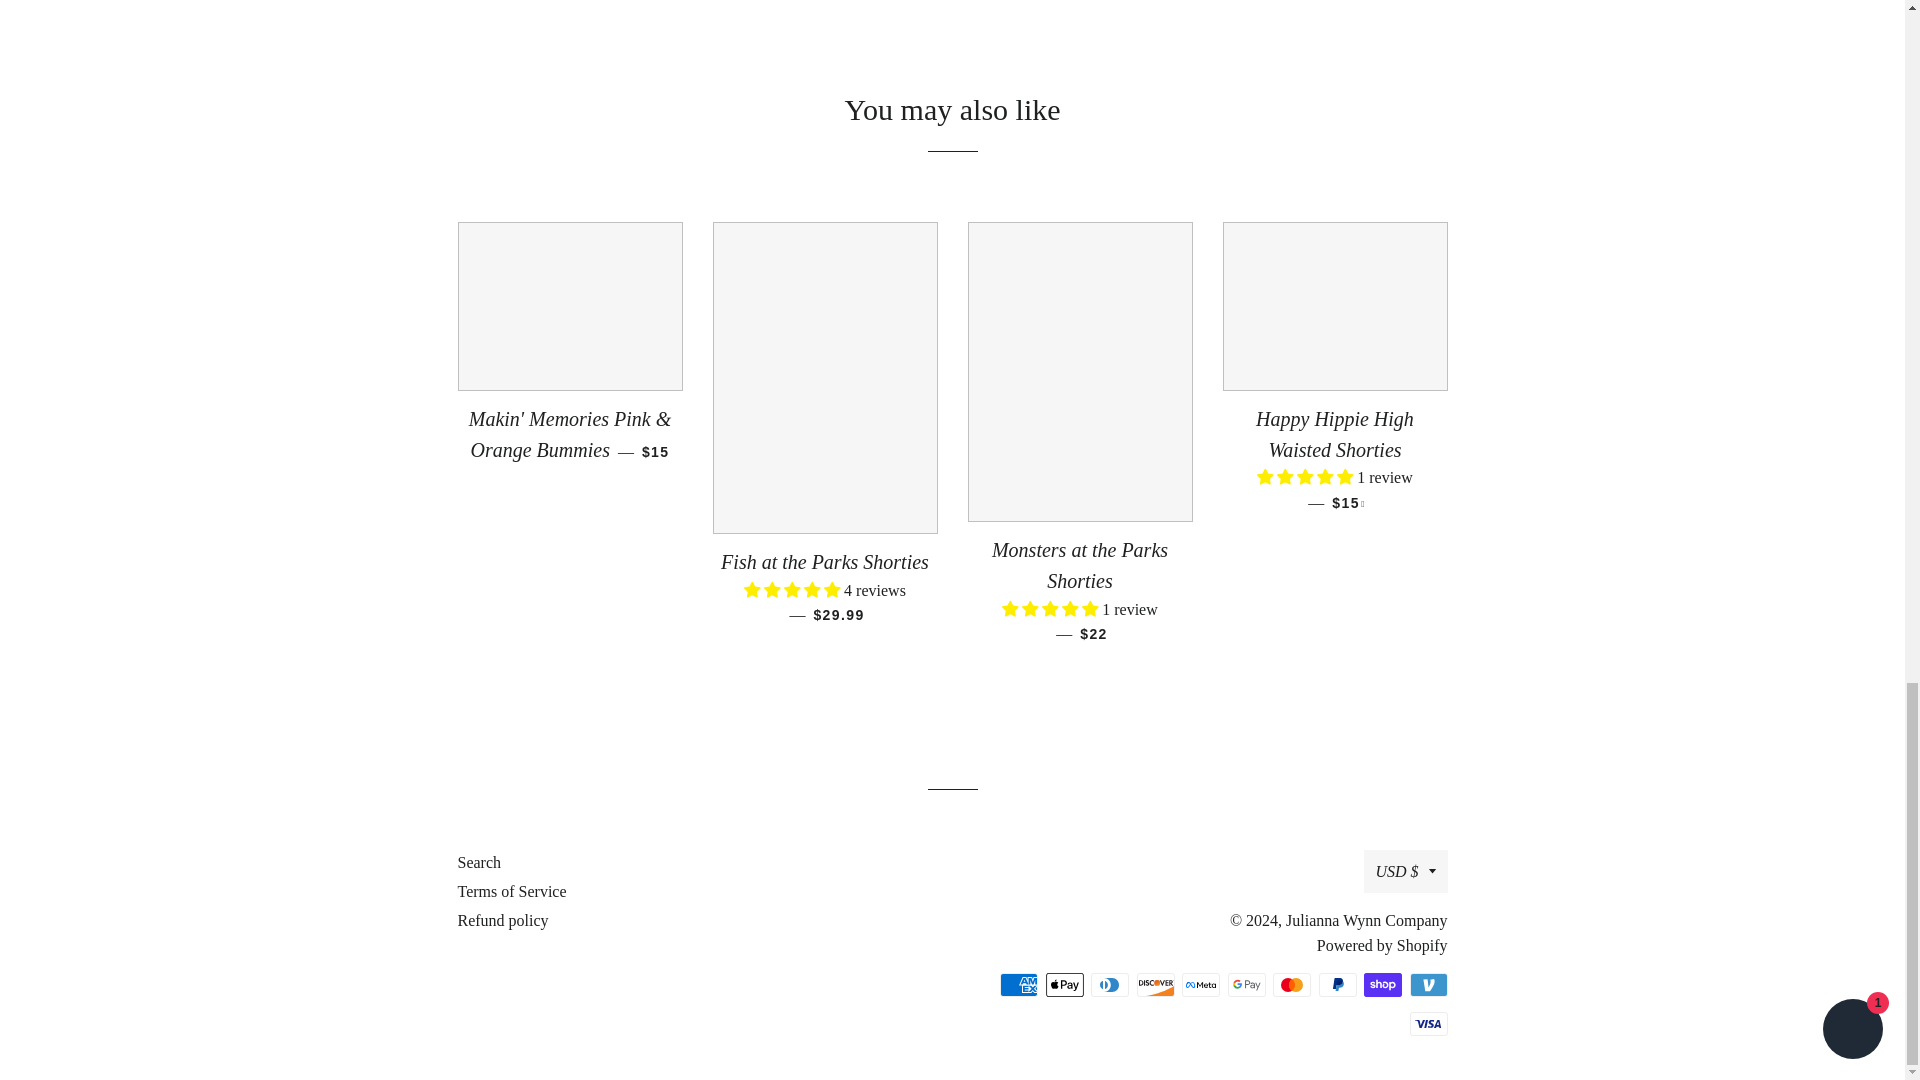 The width and height of the screenshot is (1920, 1080). Describe the element at coordinates (1200, 984) in the screenshot. I see `Meta Pay` at that location.